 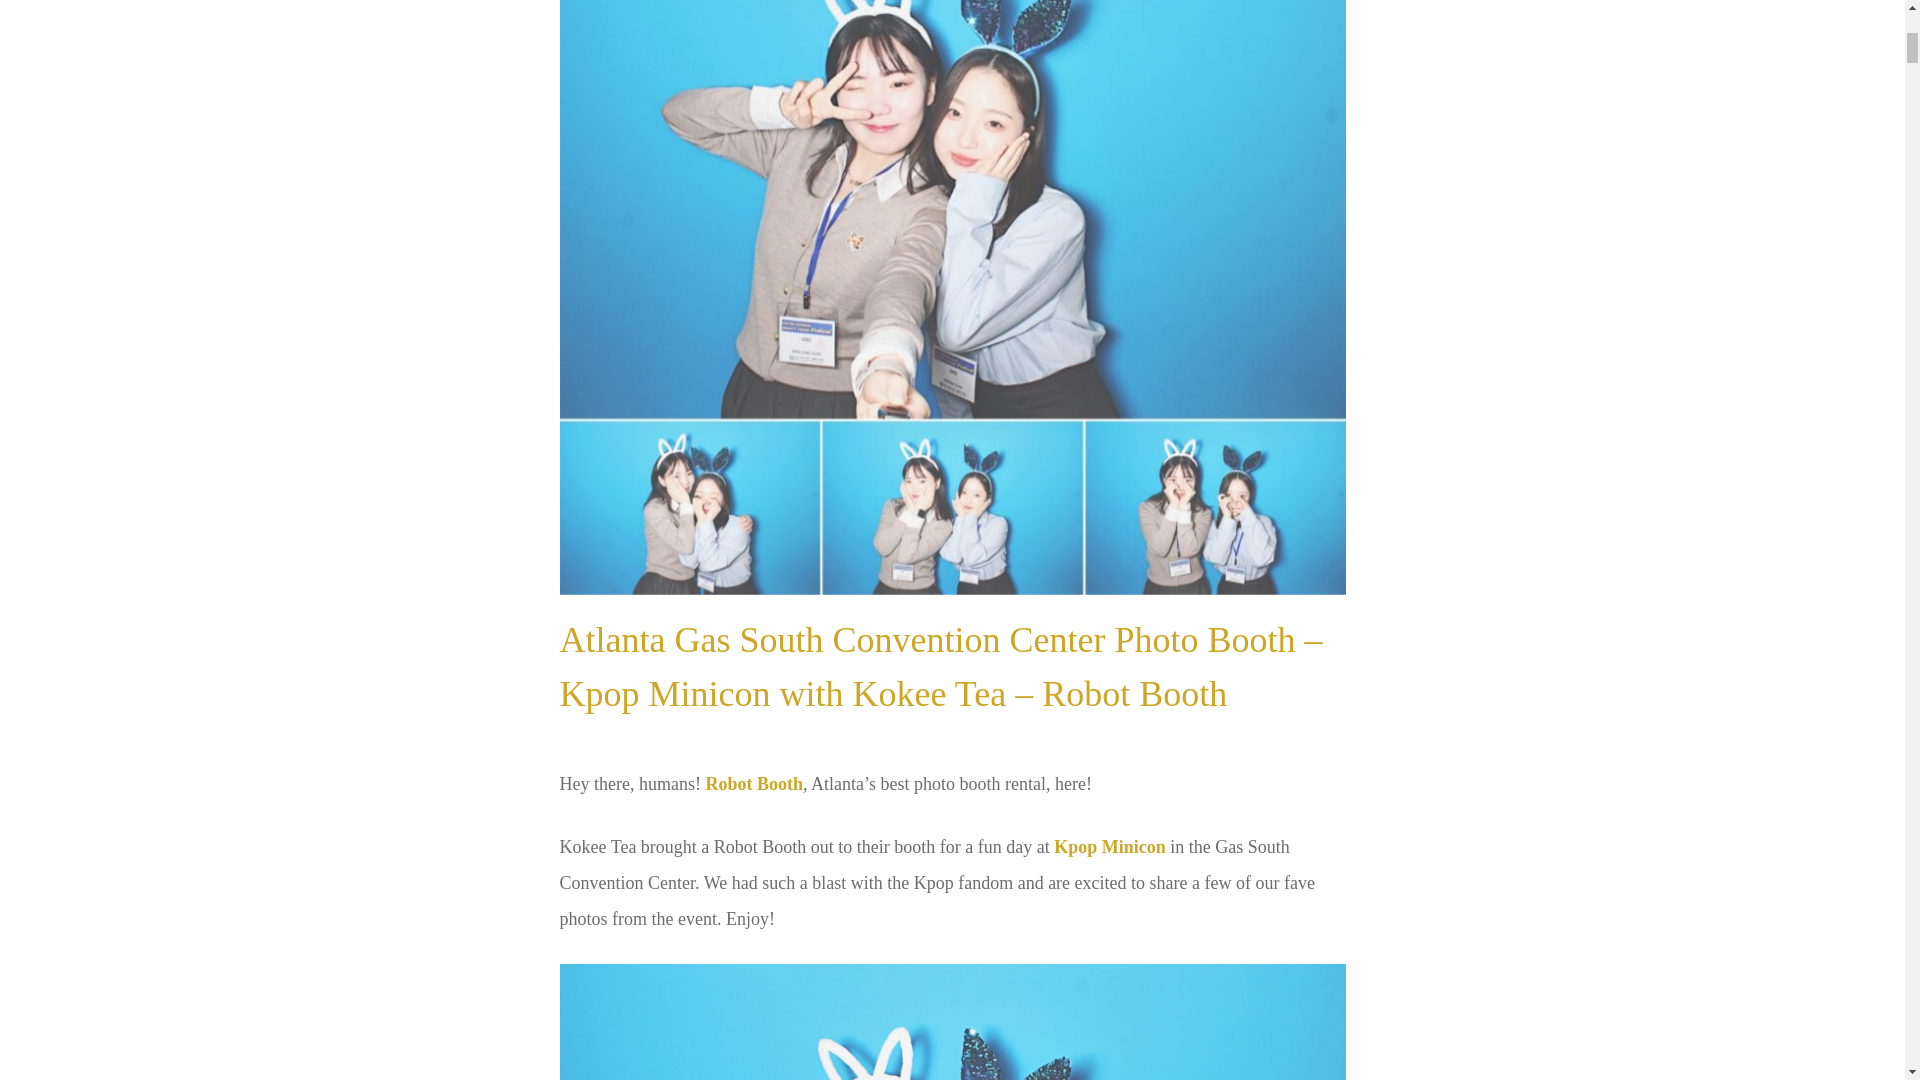 What do you see at coordinates (753, 784) in the screenshot?
I see `Robot Booth` at bounding box center [753, 784].